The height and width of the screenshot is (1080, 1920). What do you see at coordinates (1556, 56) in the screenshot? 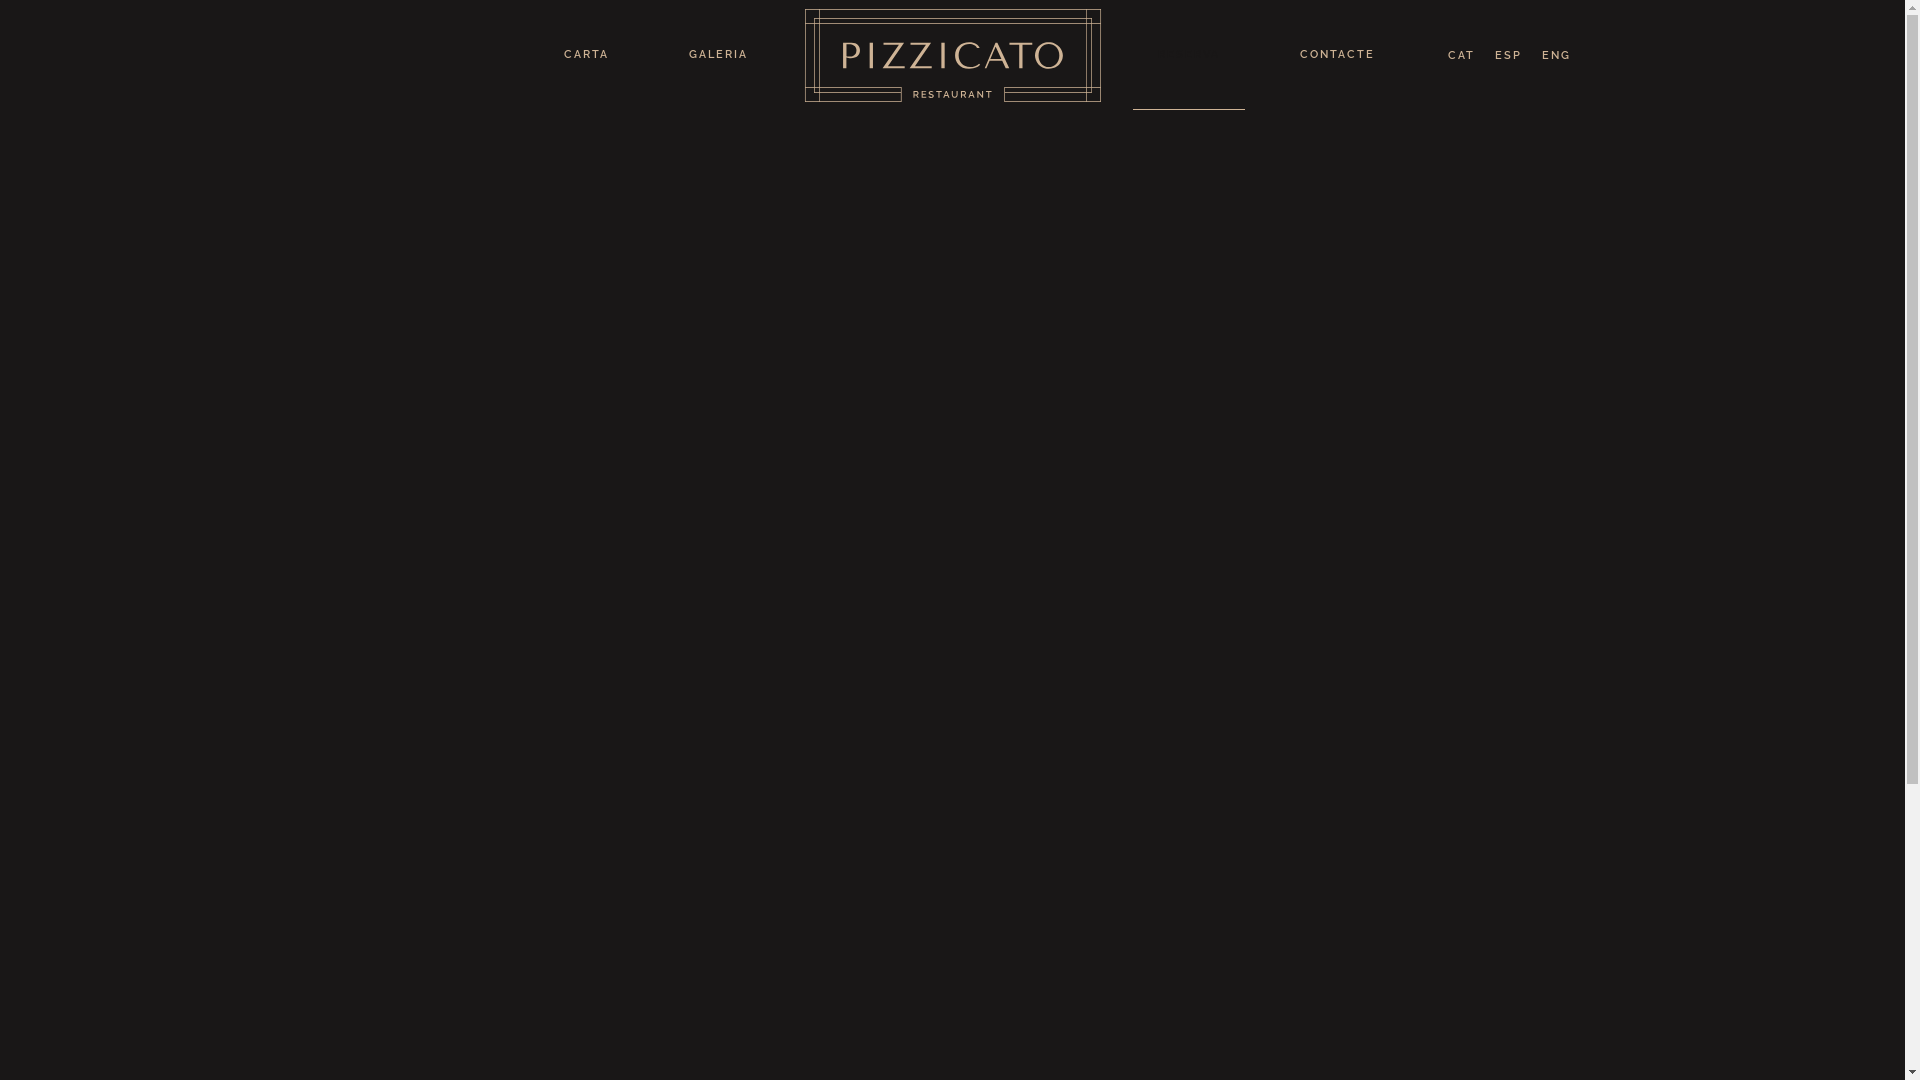
I see `ENG` at bounding box center [1556, 56].